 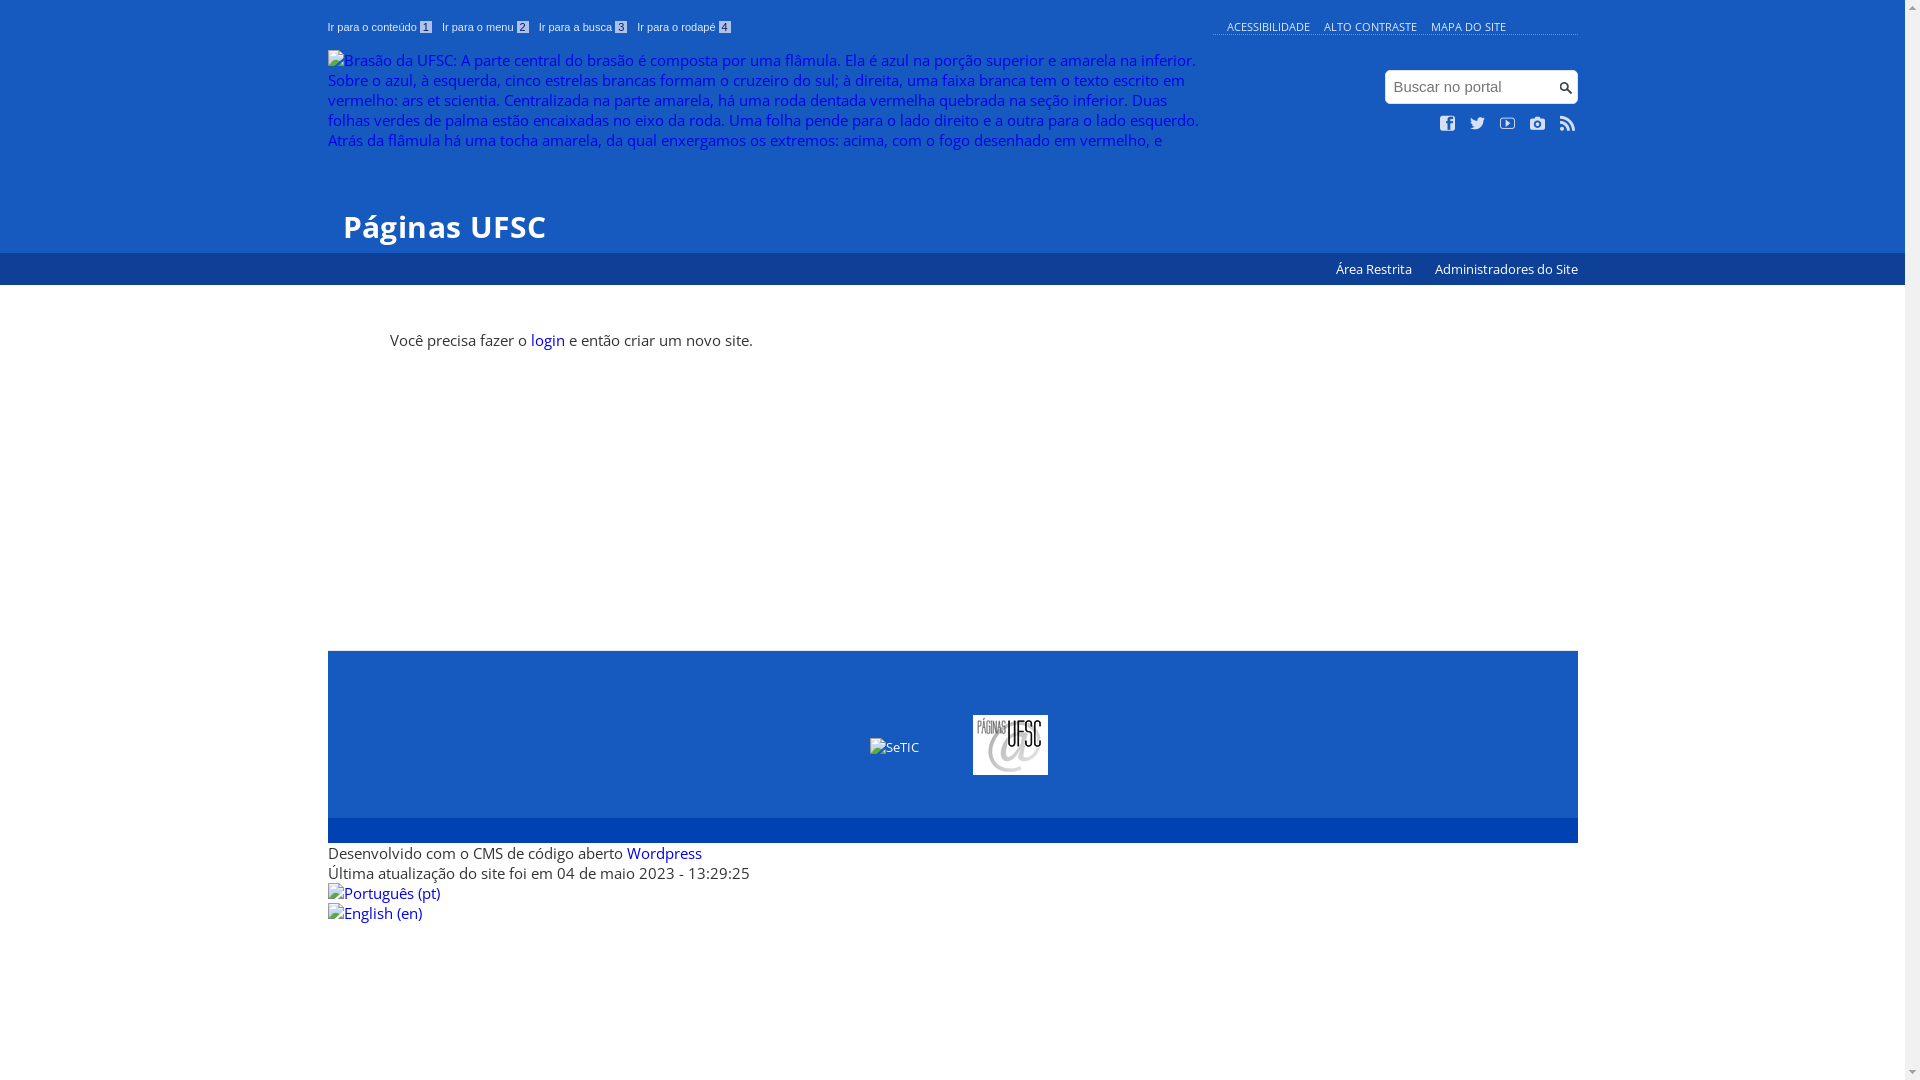 I want to click on Ir para a busca 3, so click(x=584, y=27).